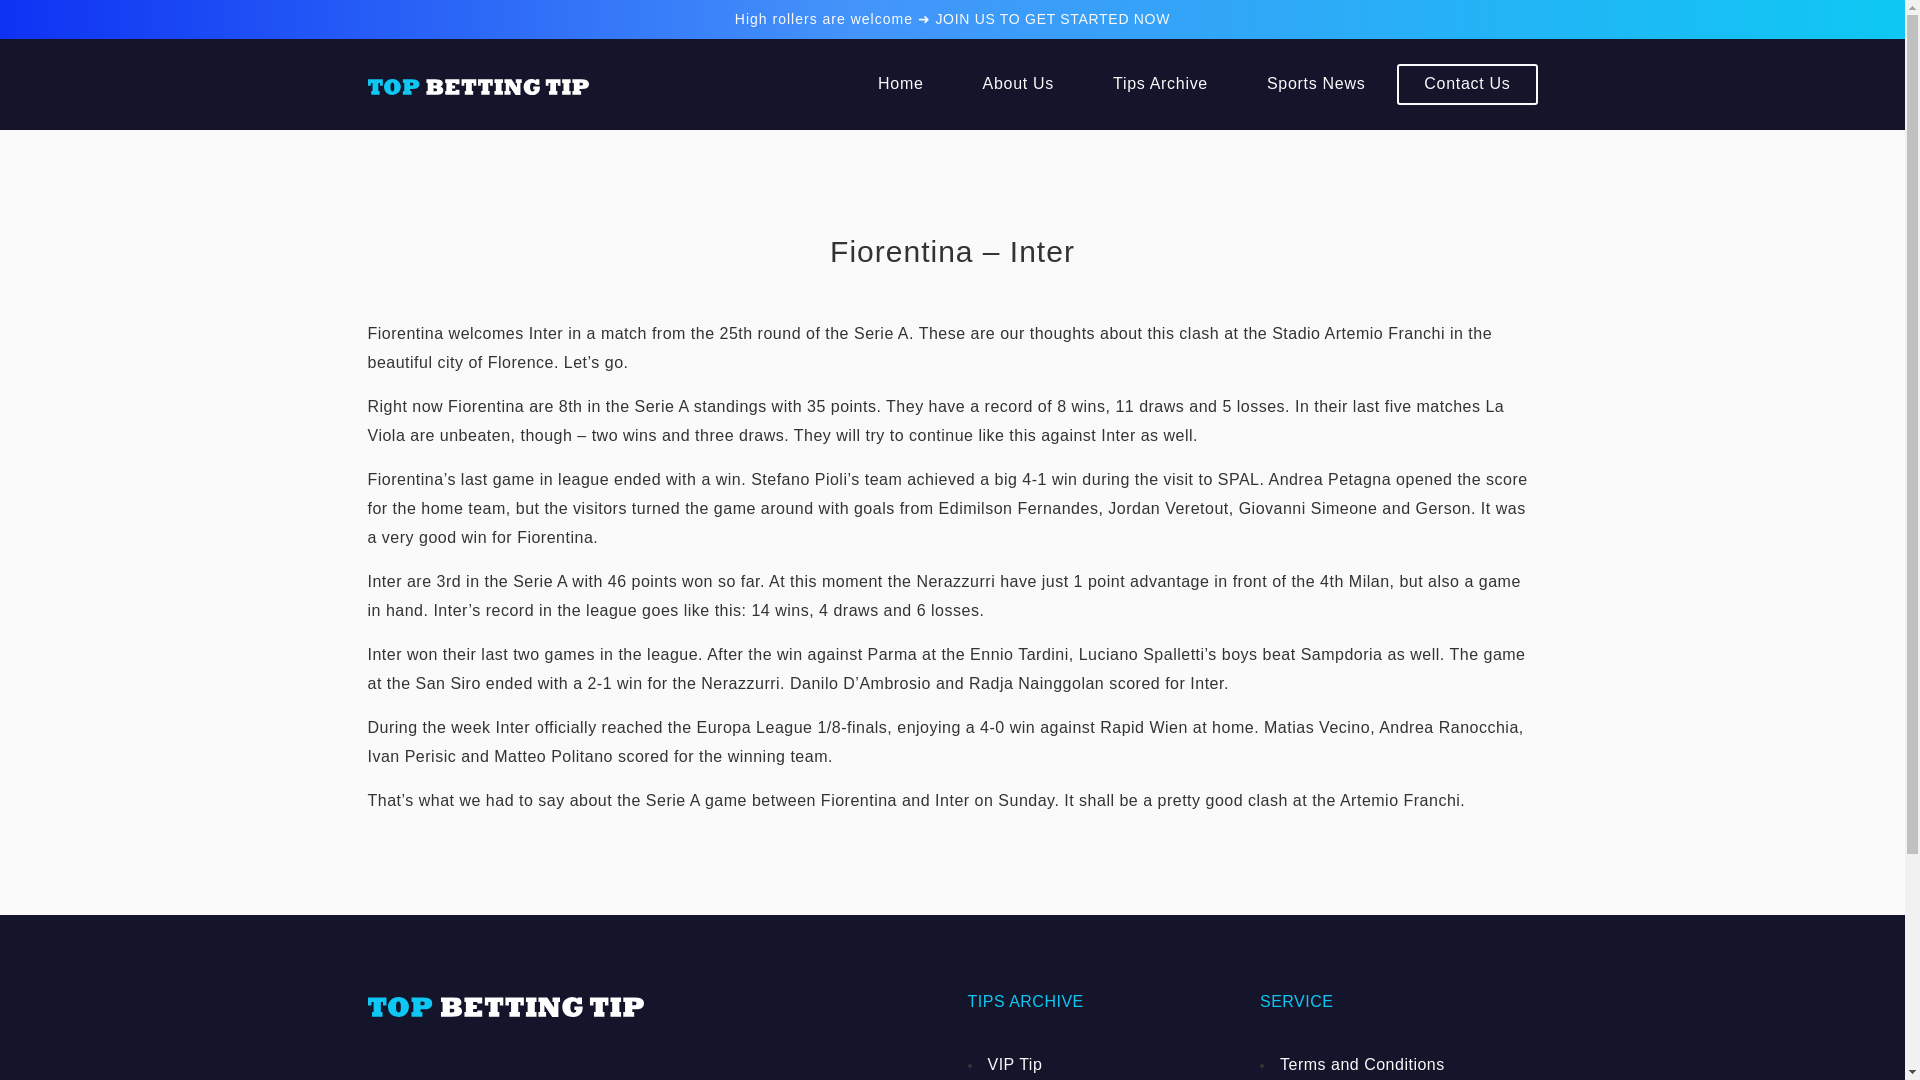 The width and height of the screenshot is (1920, 1080). Describe the element at coordinates (1052, 18) in the screenshot. I see `JOIN US TO GET STARTED NOW` at that location.